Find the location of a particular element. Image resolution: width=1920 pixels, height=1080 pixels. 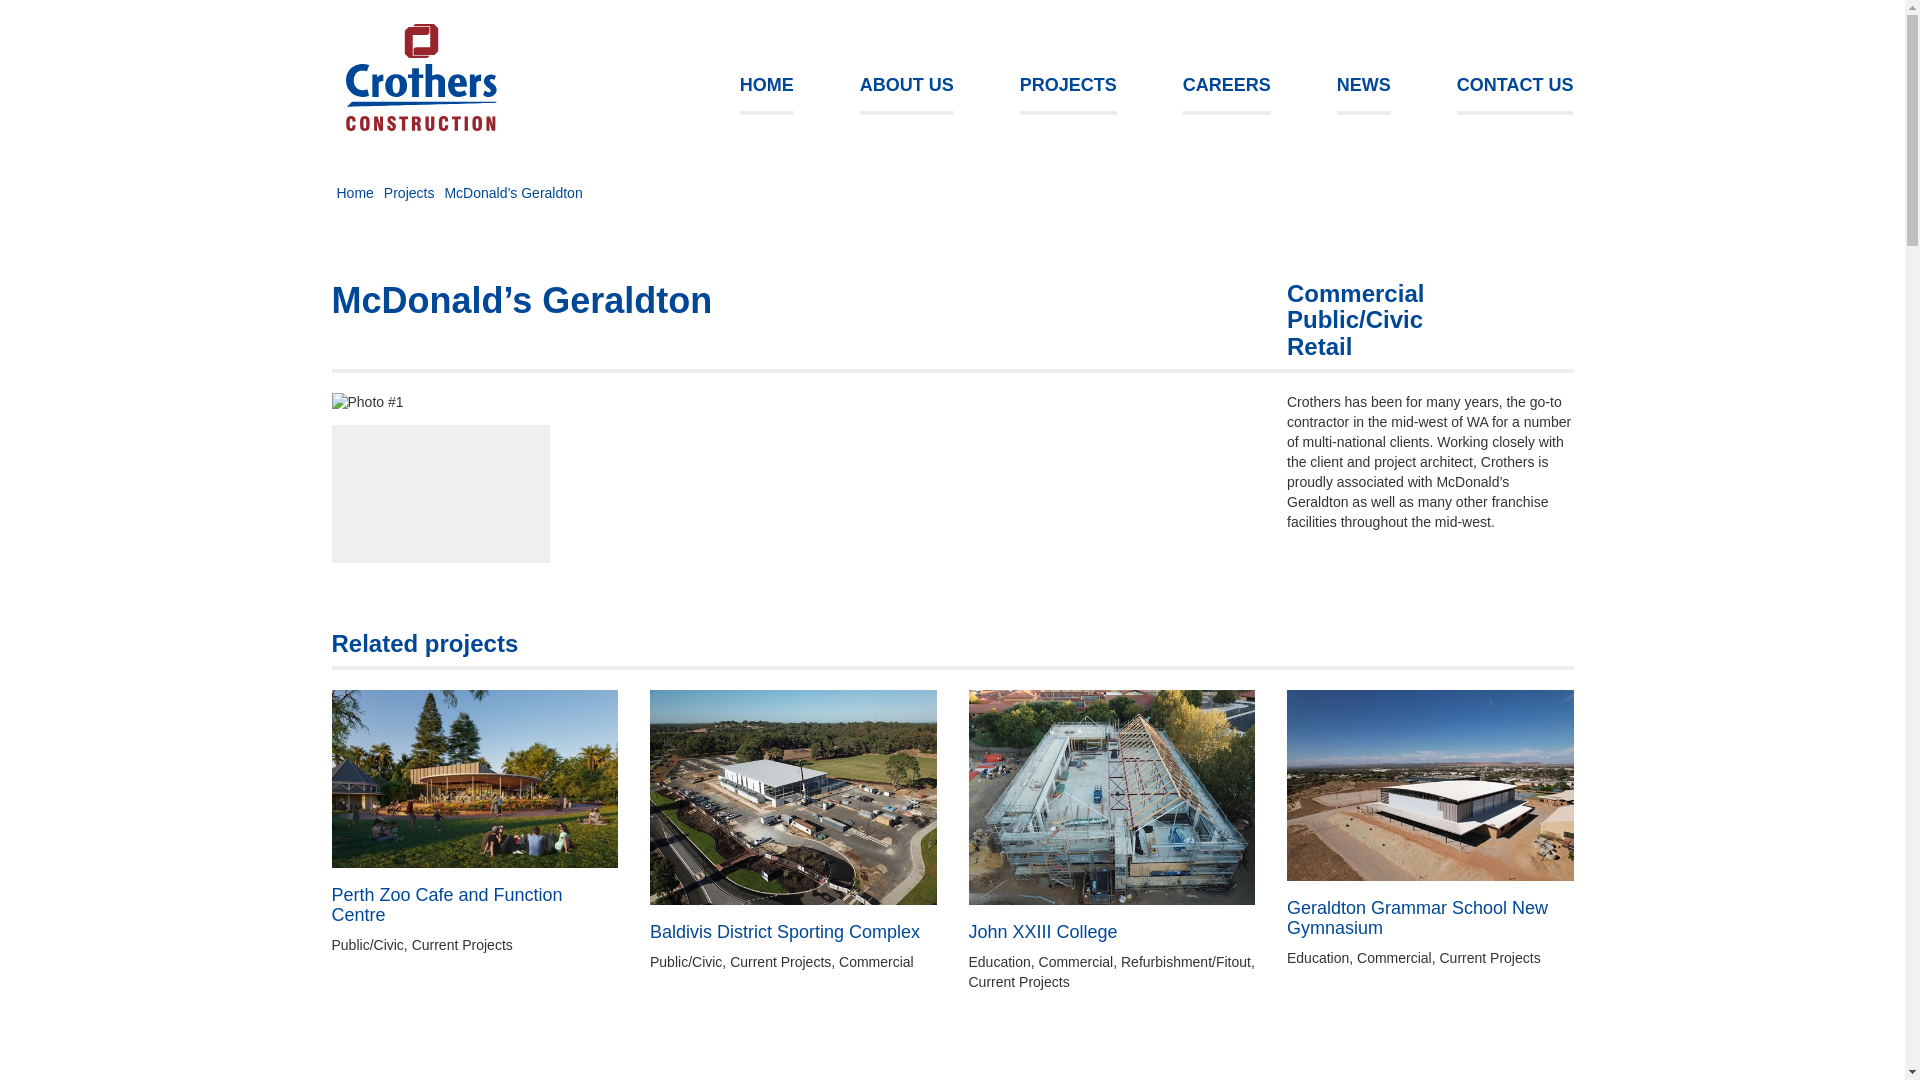

NEWS is located at coordinates (1364, 88).